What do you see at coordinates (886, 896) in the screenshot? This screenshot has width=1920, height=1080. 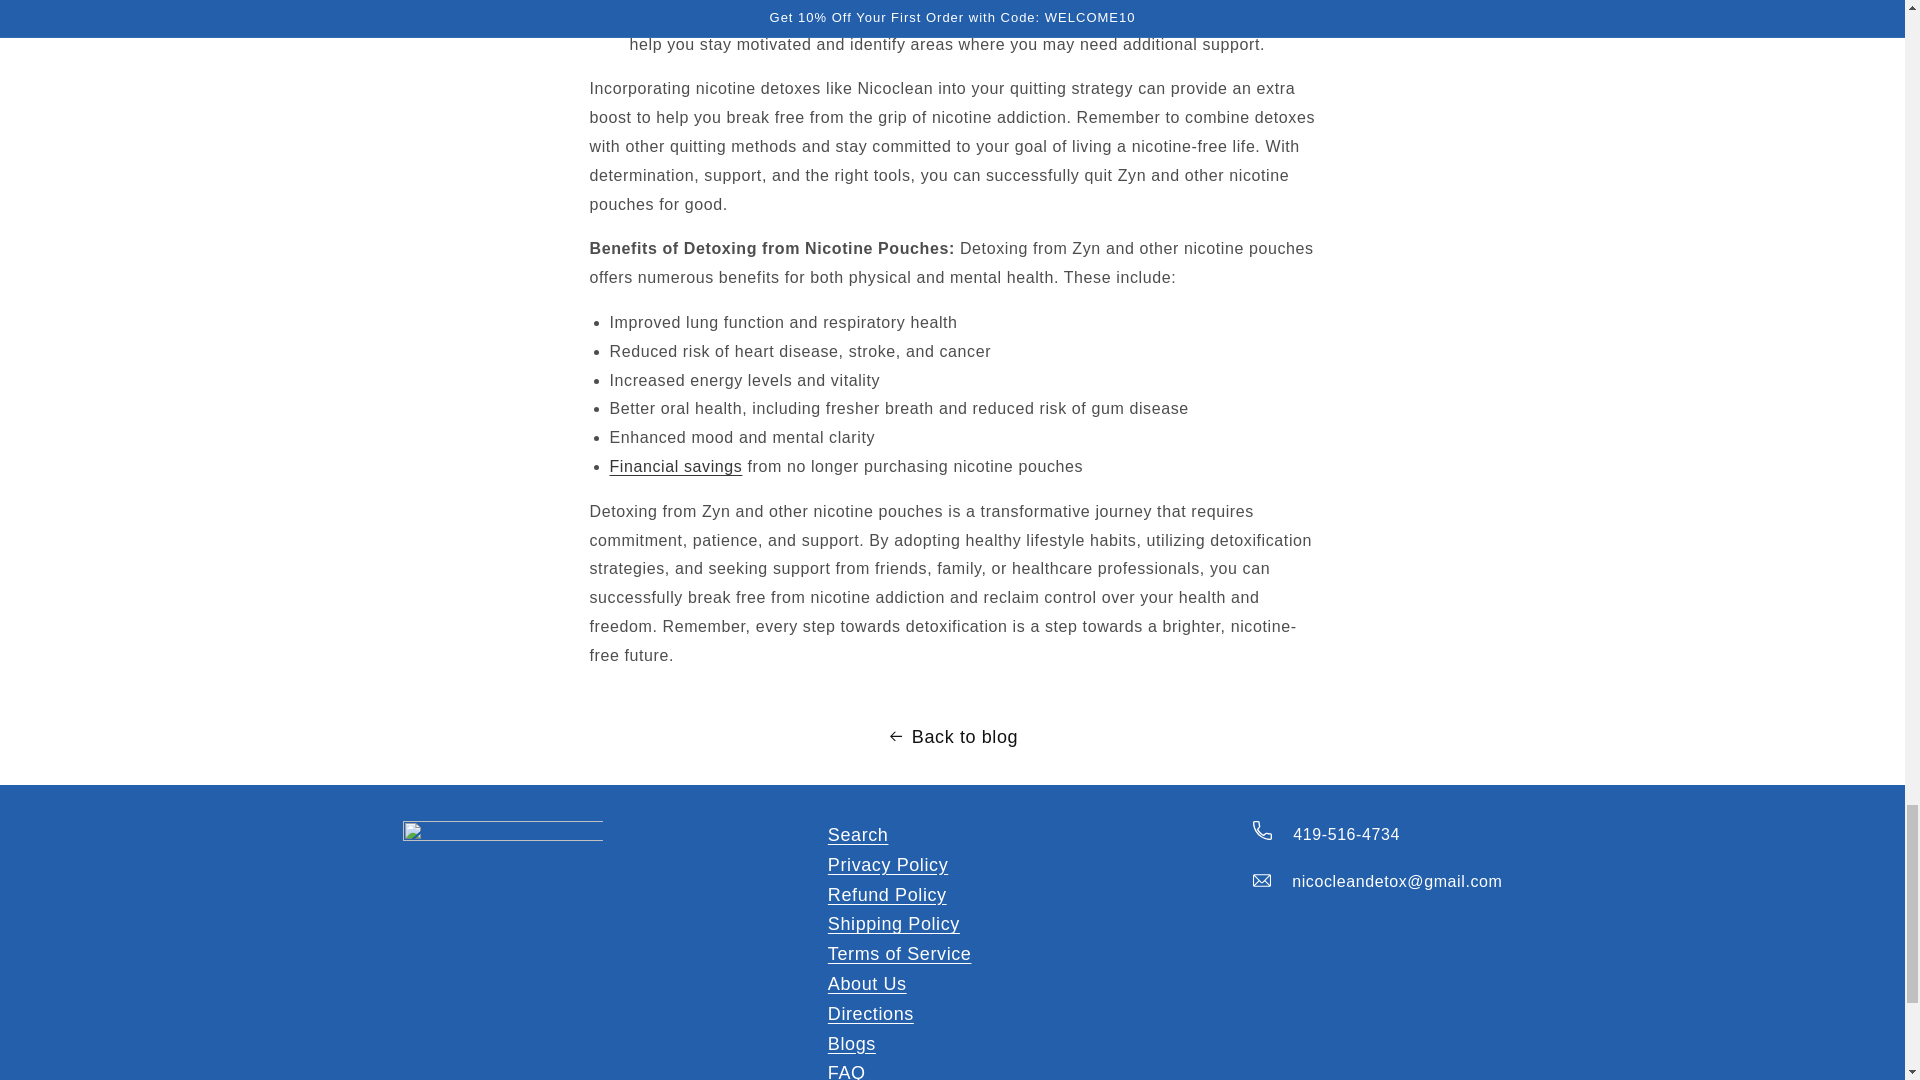 I see `Refund Policy` at bounding box center [886, 896].